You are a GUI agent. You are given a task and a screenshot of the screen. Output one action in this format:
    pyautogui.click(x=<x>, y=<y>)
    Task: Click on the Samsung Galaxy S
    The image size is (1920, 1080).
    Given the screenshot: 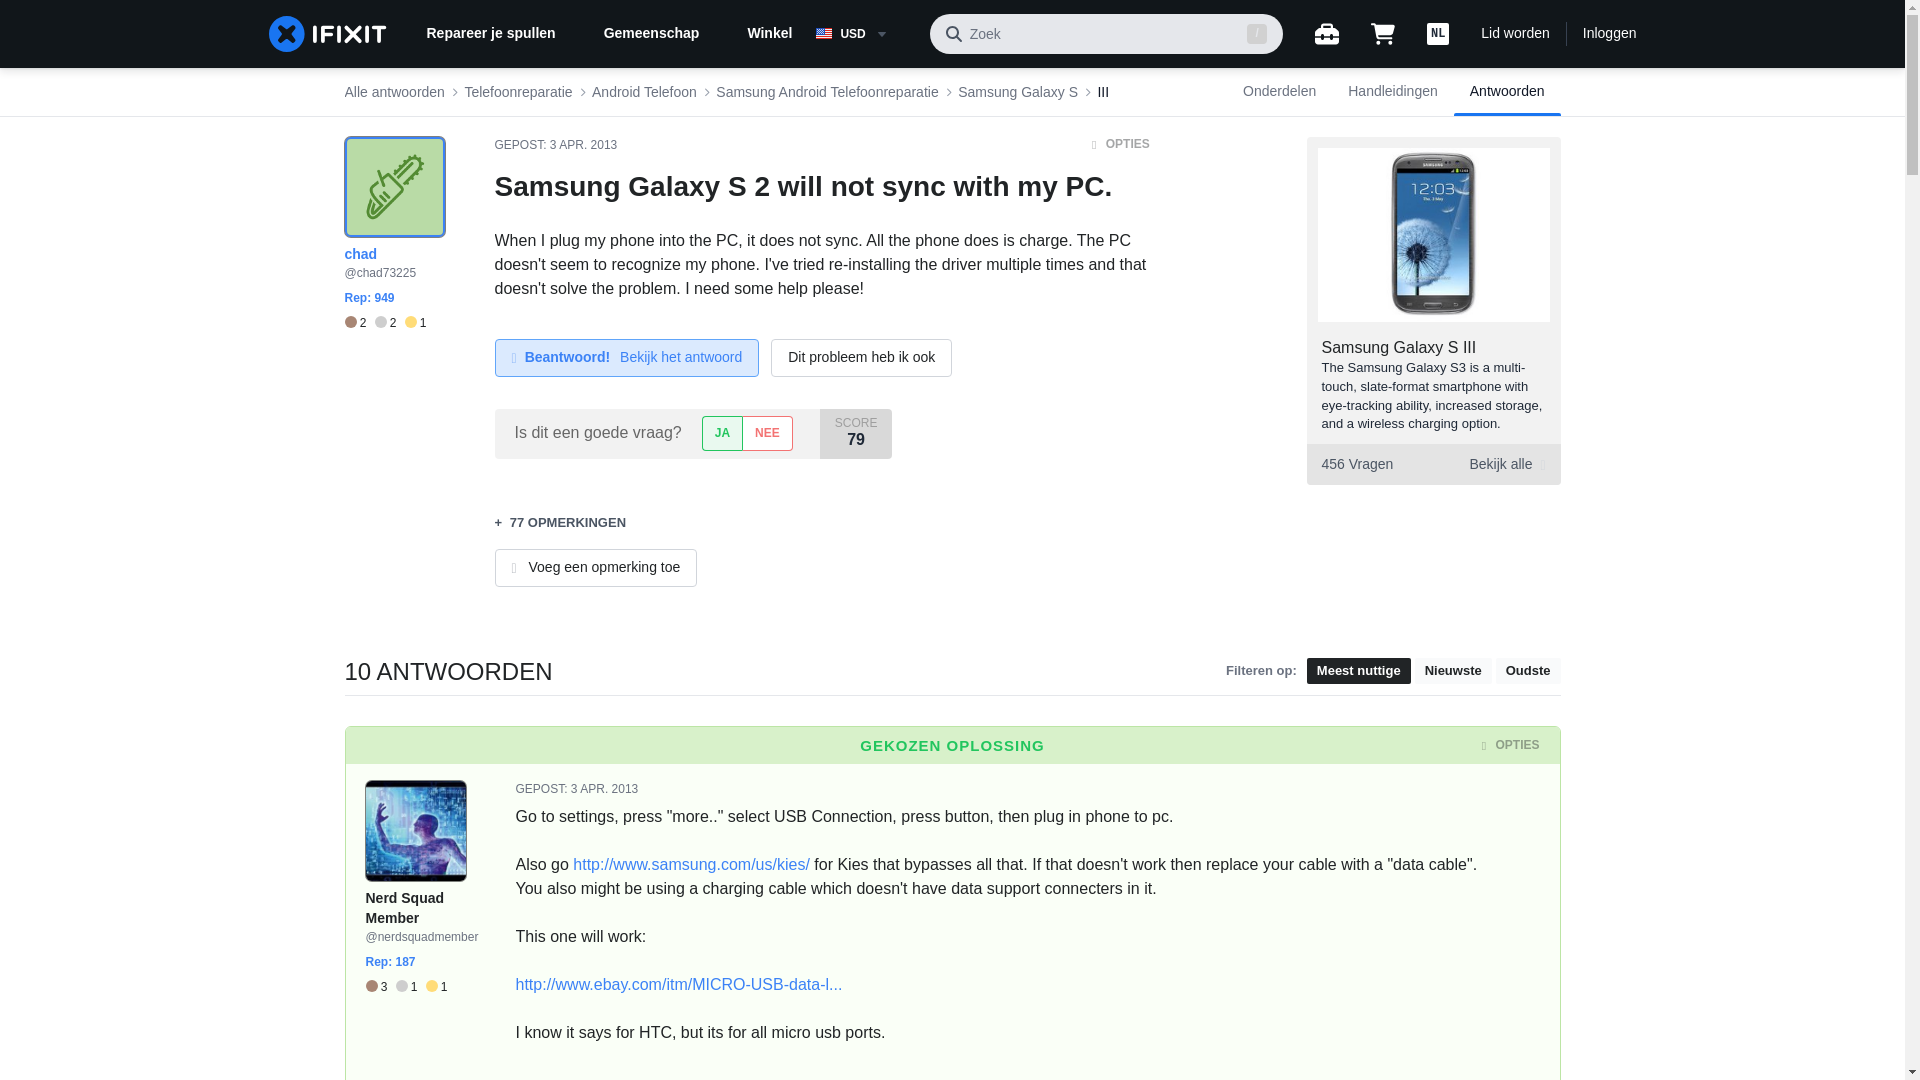 What is the action you would take?
    pyautogui.click(x=1018, y=92)
    